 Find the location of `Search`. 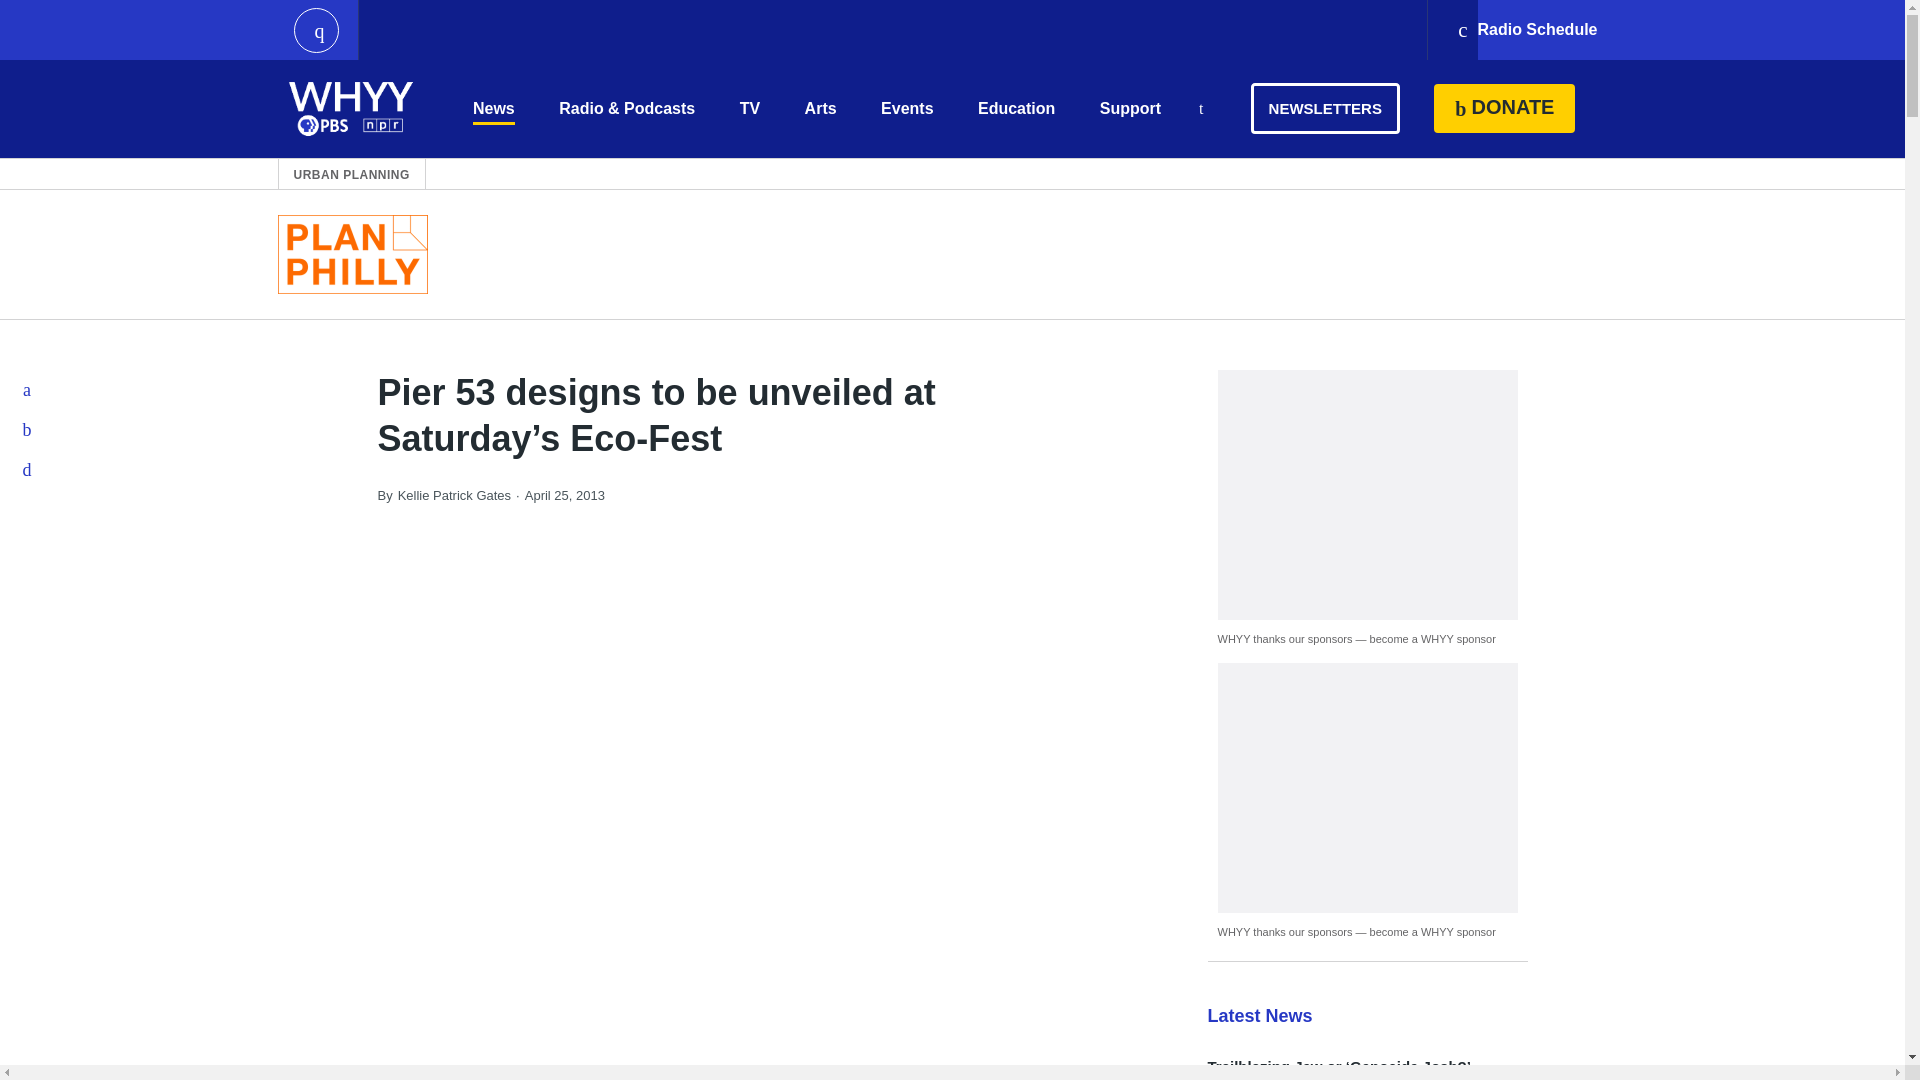

Search is located at coordinates (1200, 110).